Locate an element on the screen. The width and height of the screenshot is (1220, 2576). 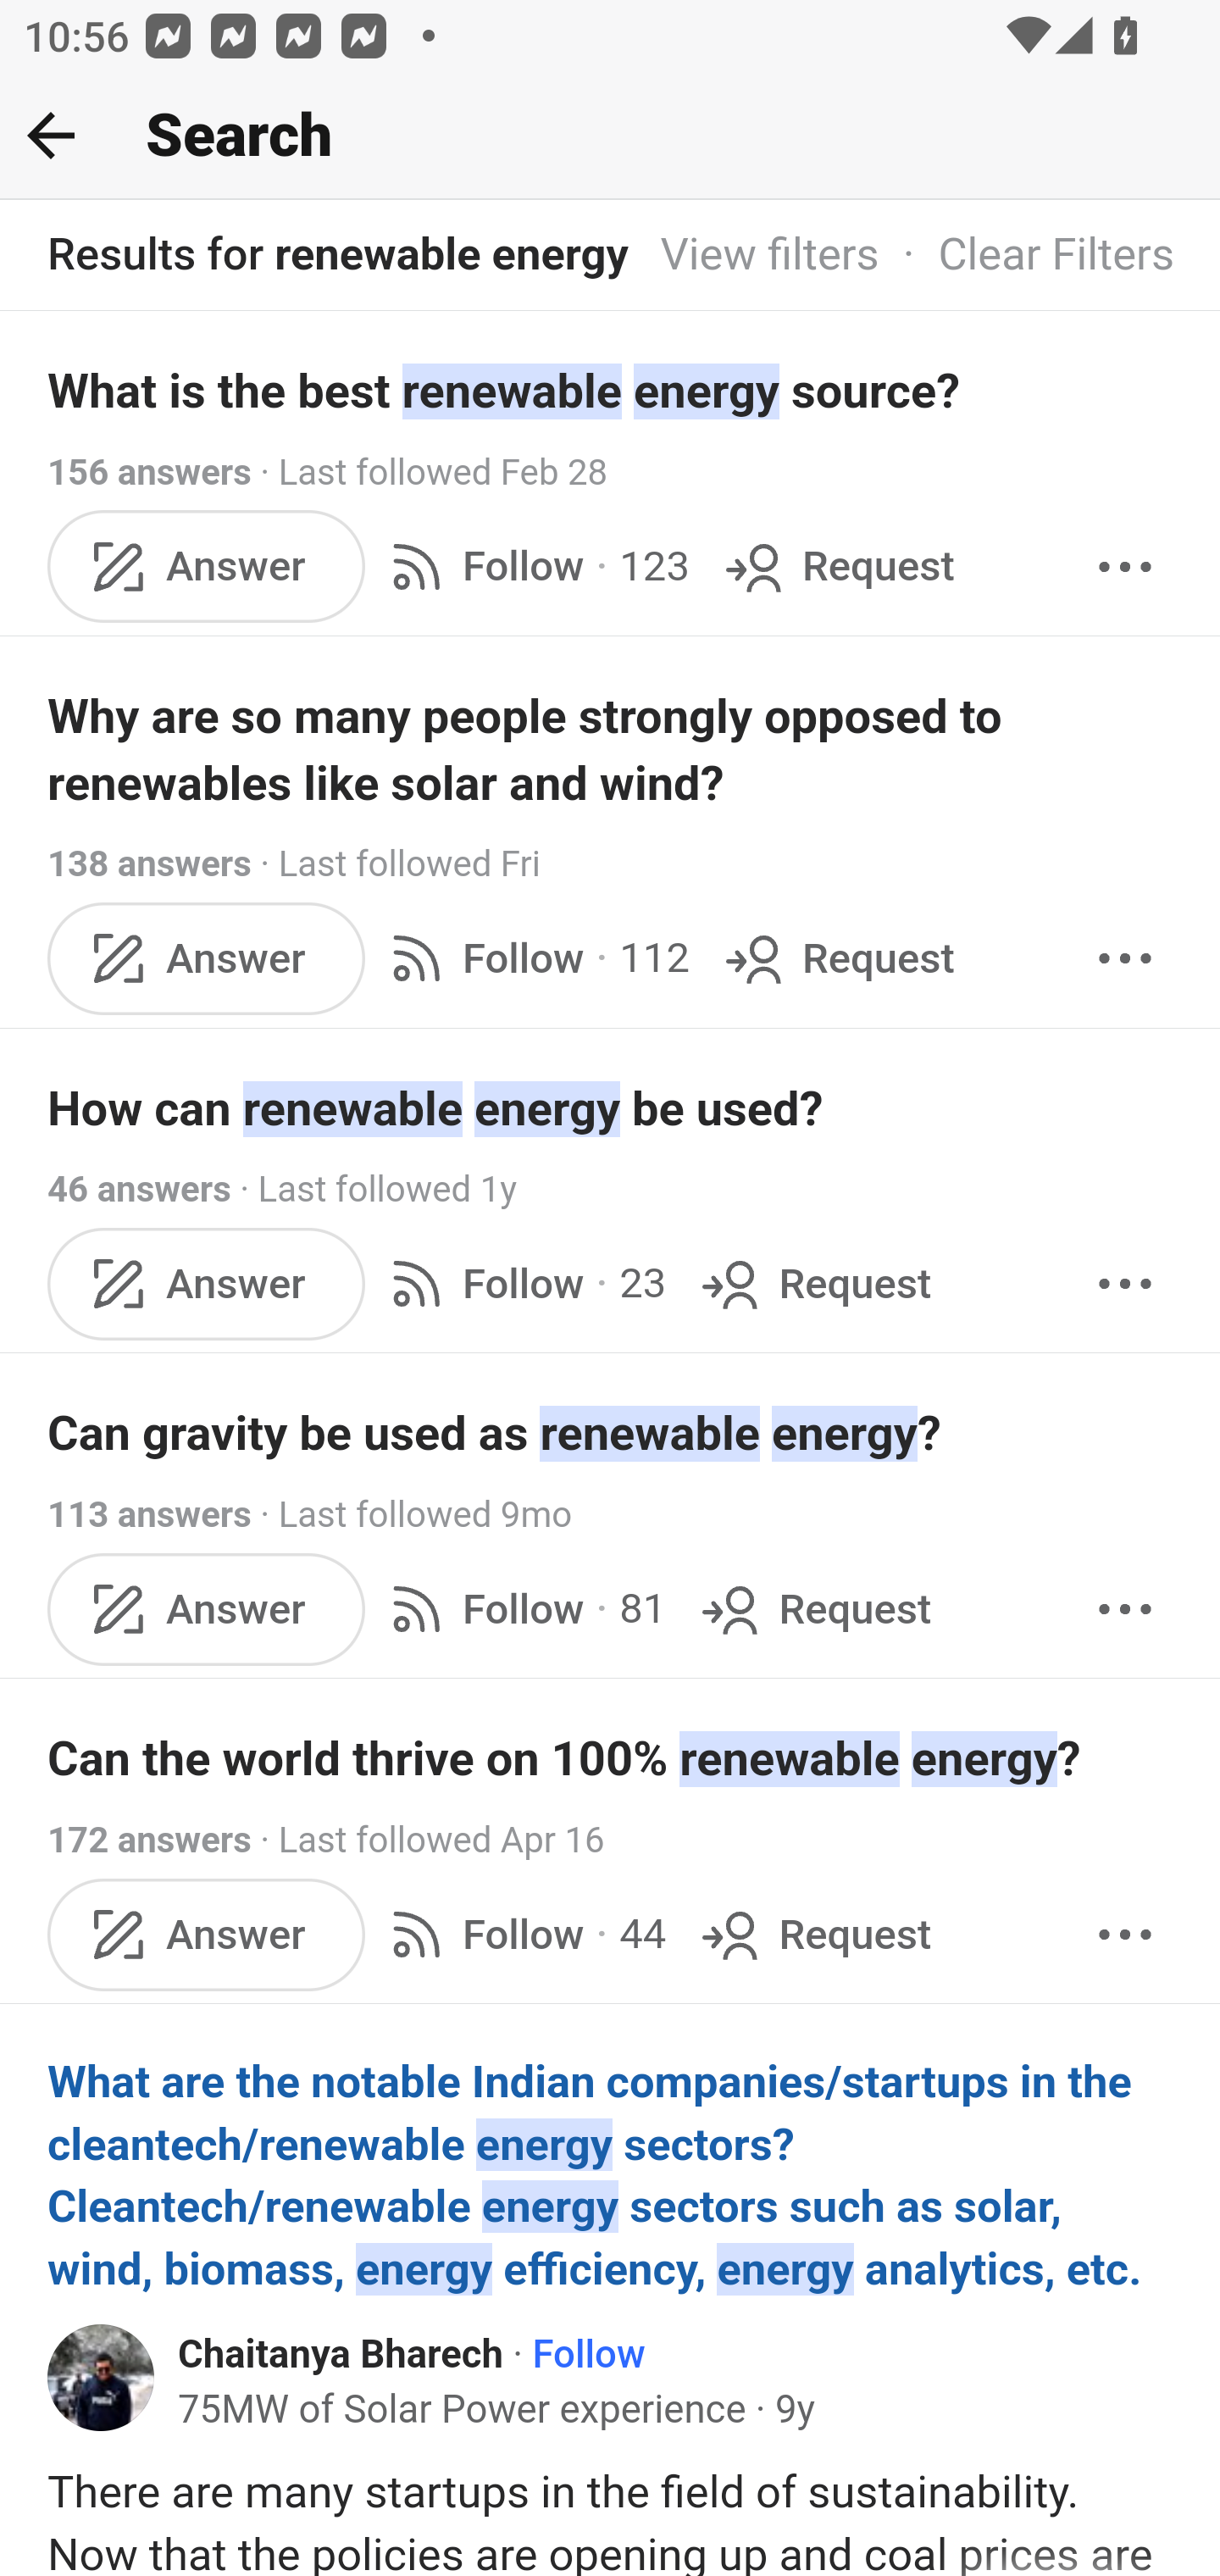
138 answers 138  answers is located at coordinates (149, 864).